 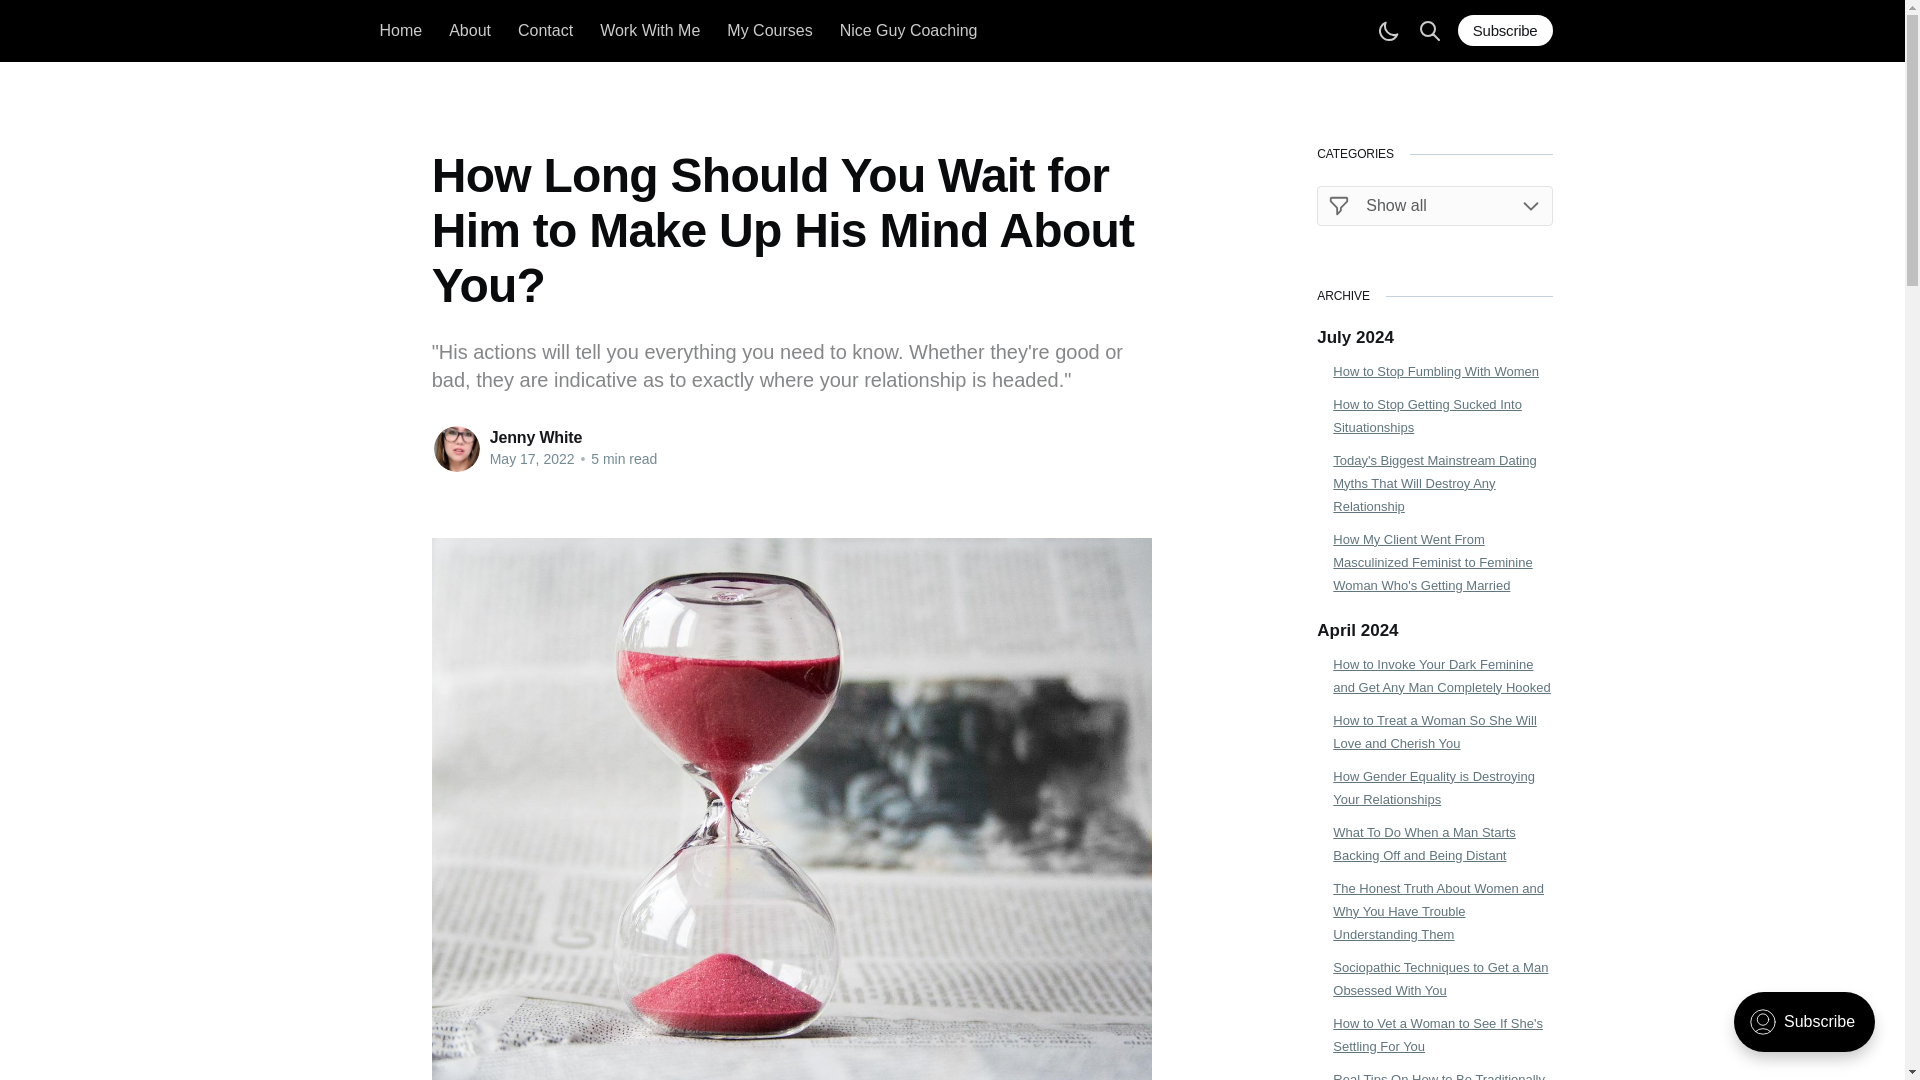 I want to click on Nice Guy Coaching, so click(x=908, y=30).